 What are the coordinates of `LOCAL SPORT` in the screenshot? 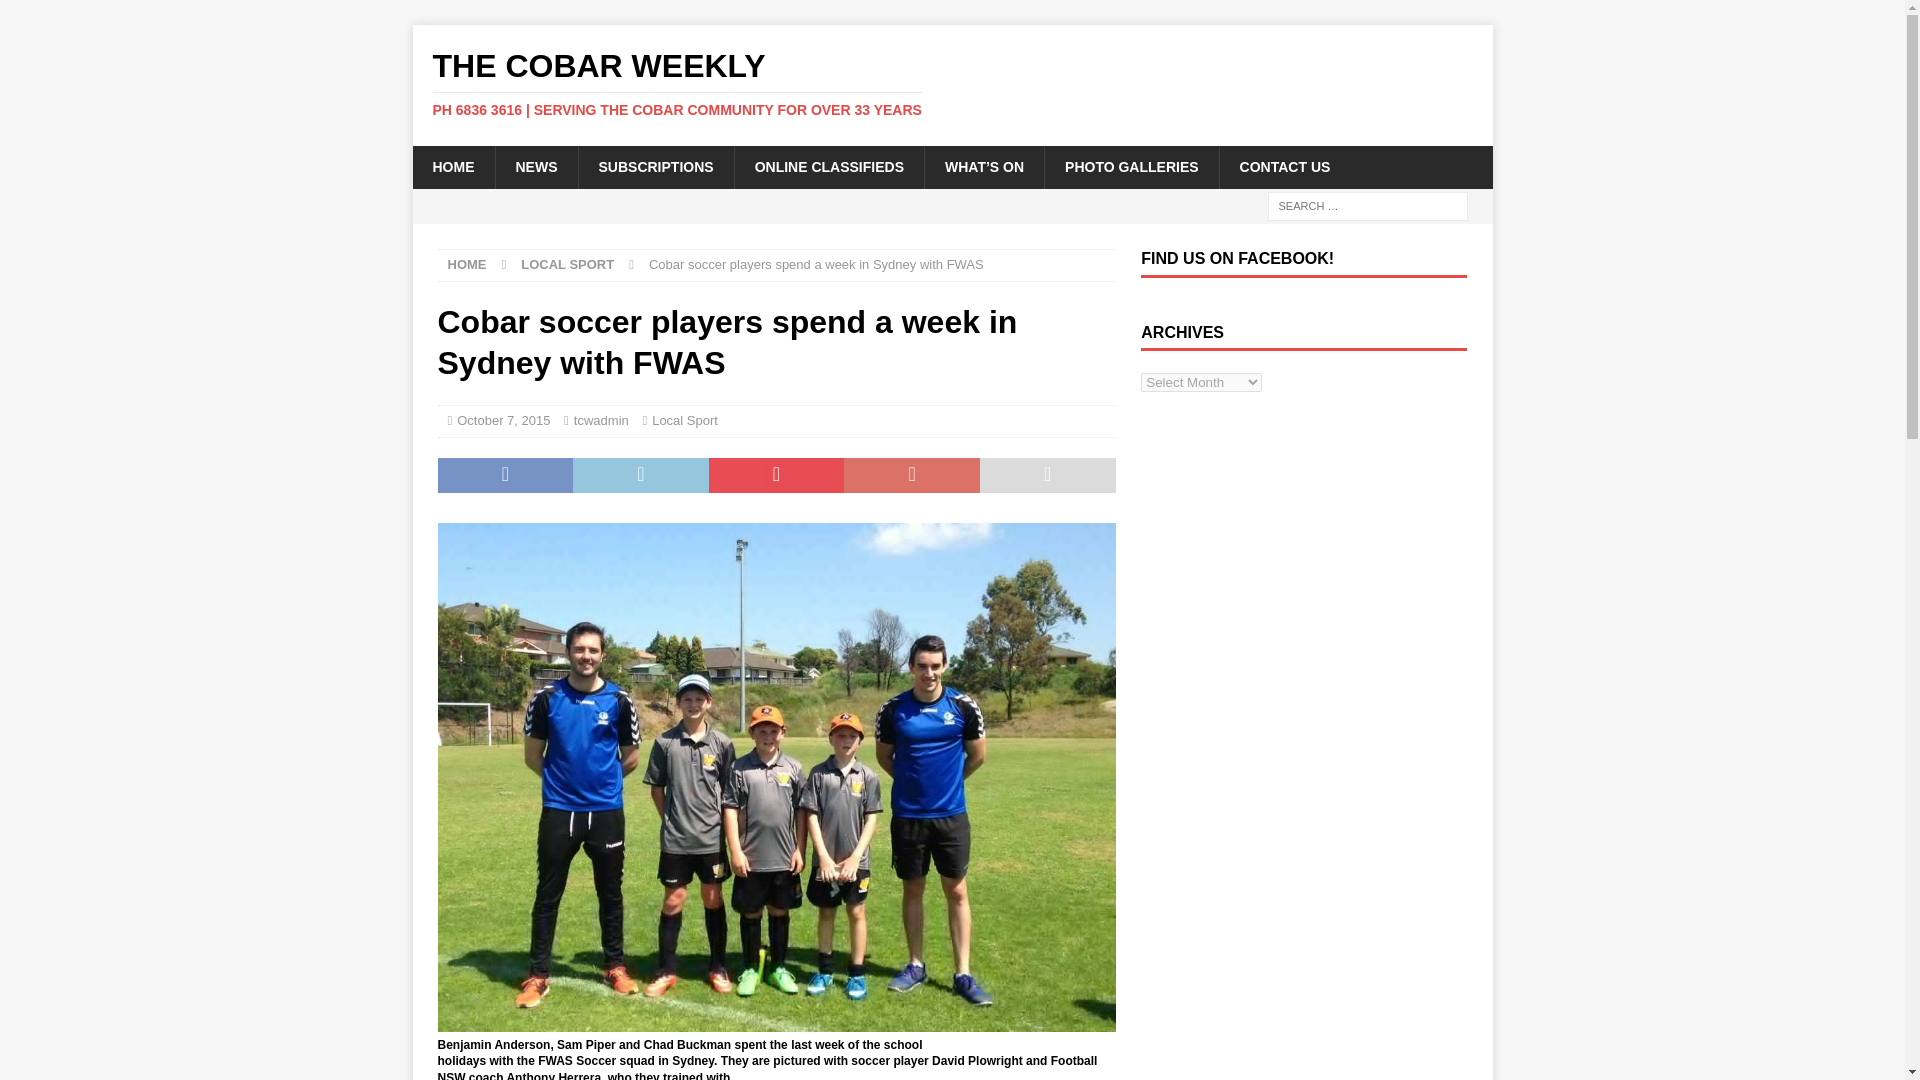 It's located at (567, 264).